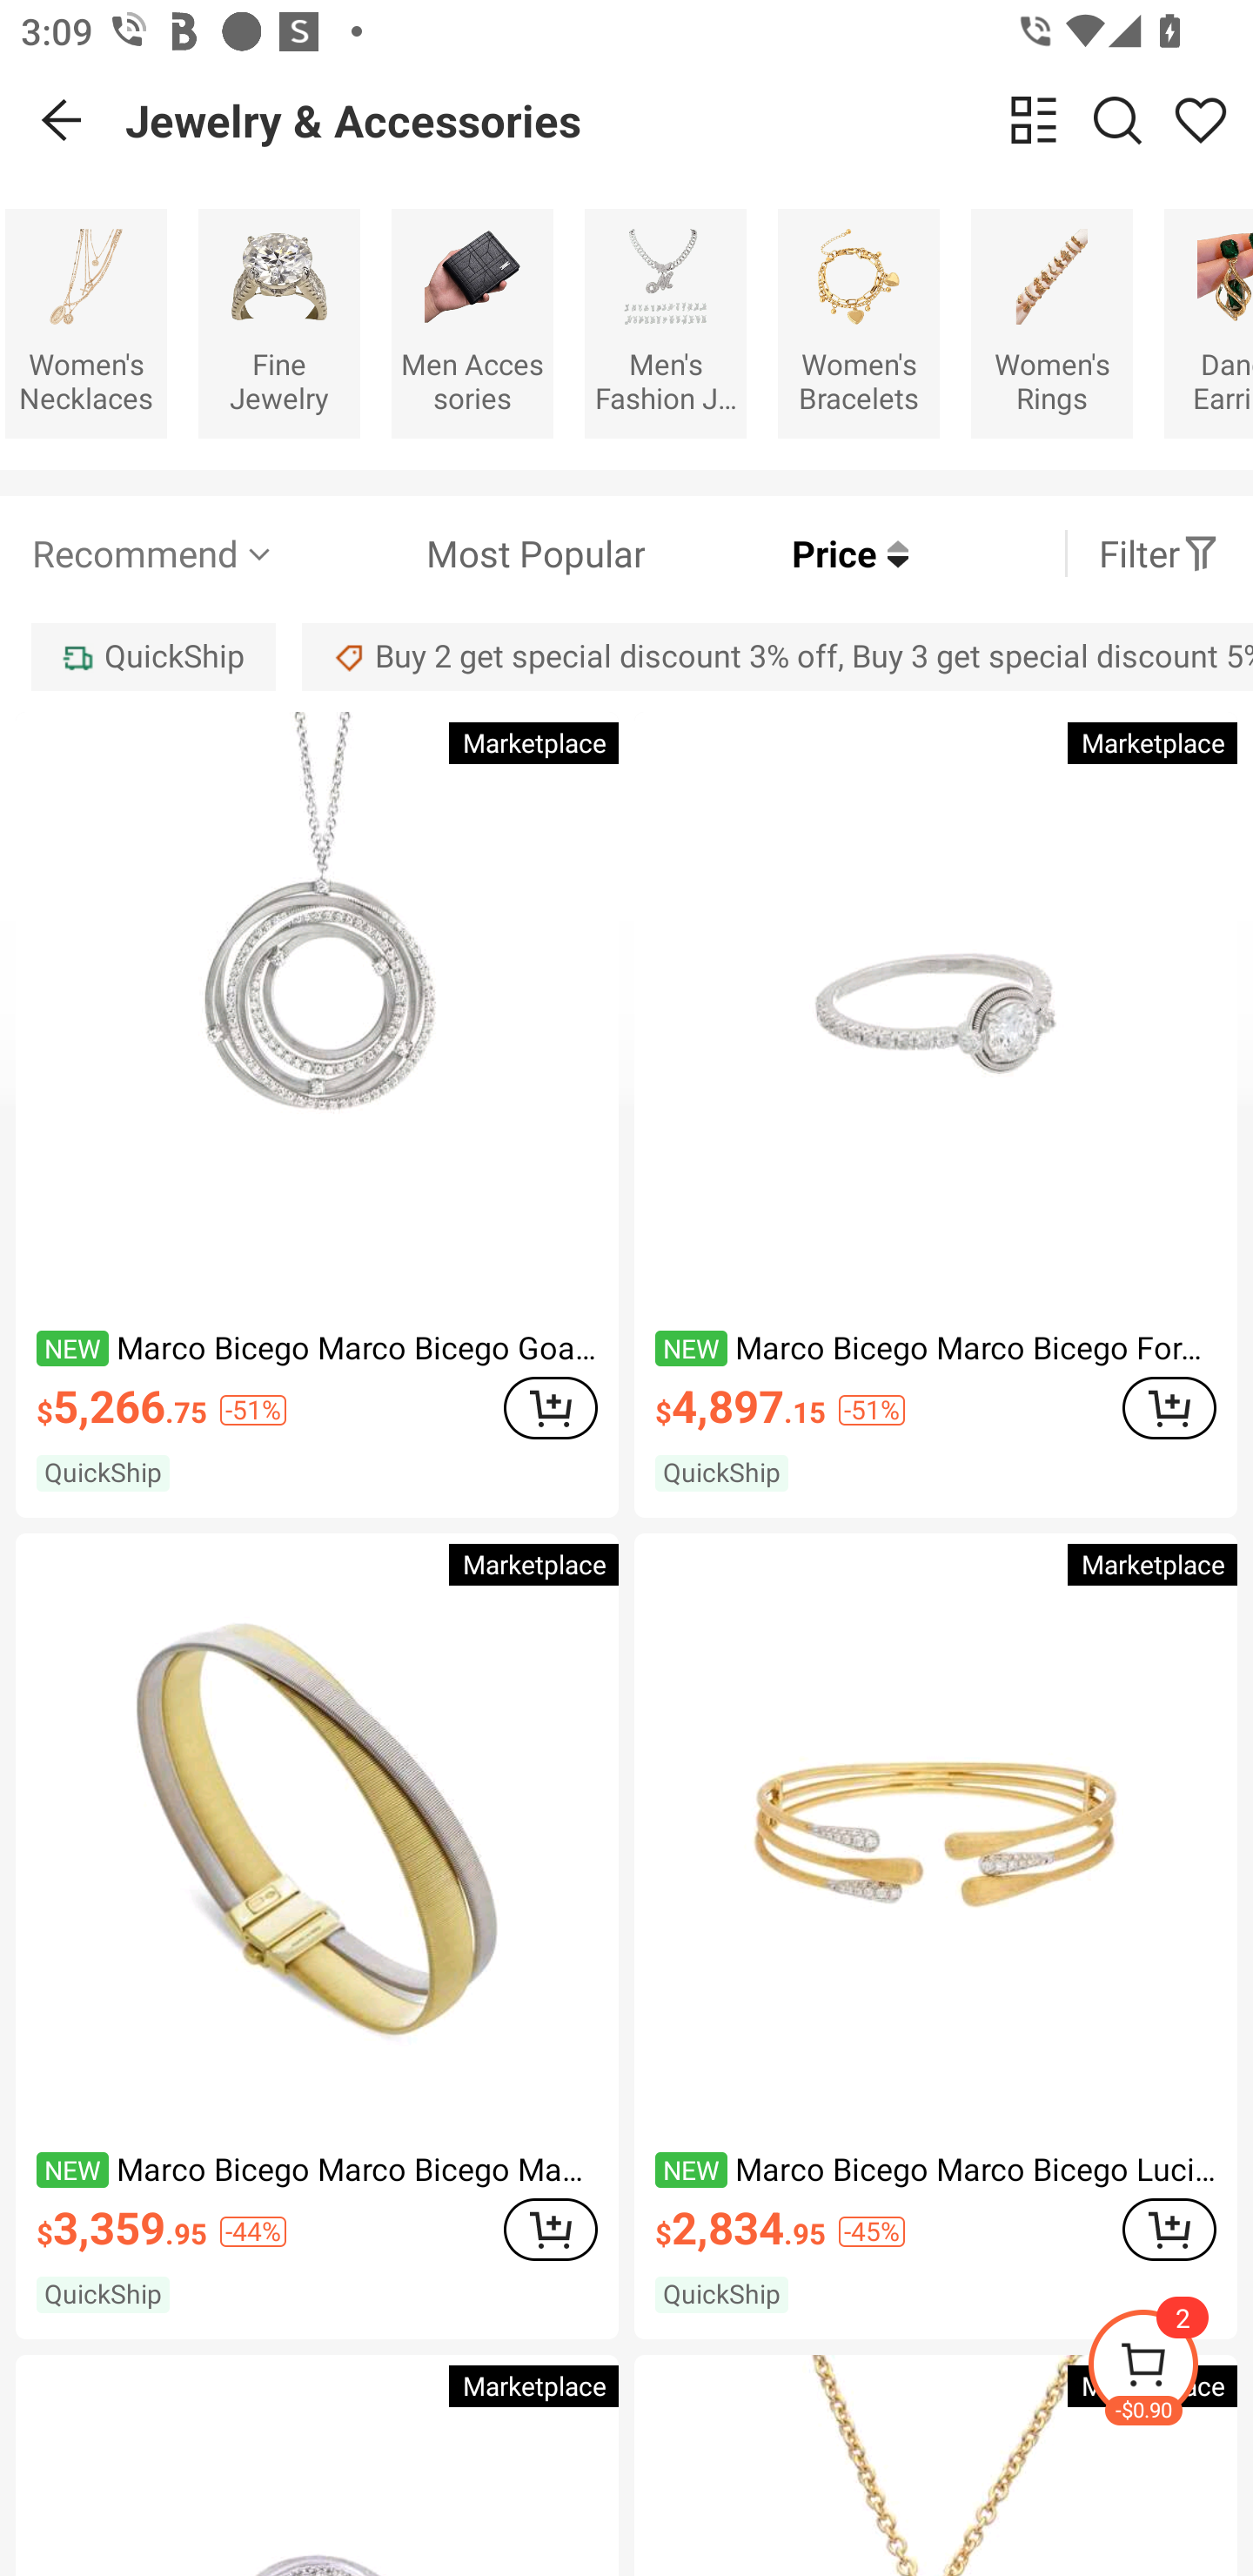 This screenshot has height=2576, width=1253. What do you see at coordinates (154, 553) in the screenshot?
I see `Recommend` at bounding box center [154, 553].